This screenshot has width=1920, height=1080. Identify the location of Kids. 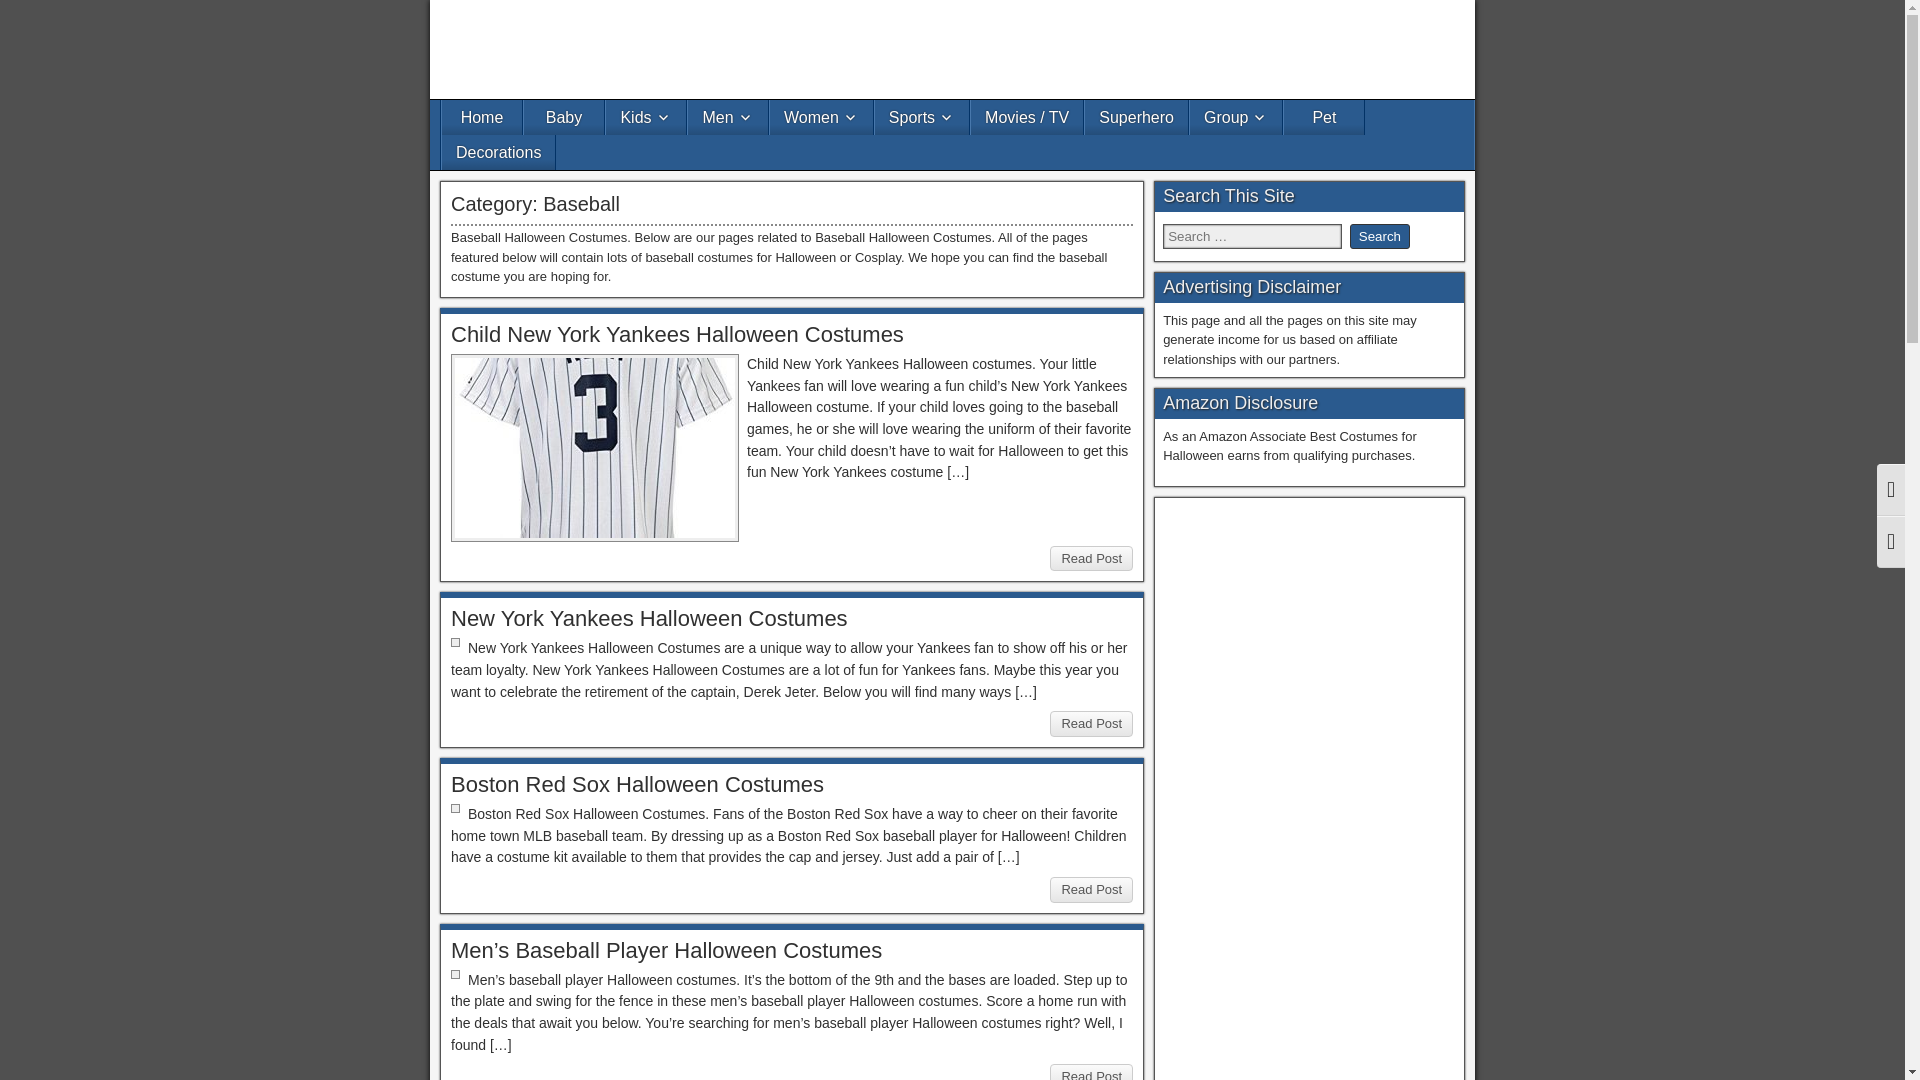
(646, 118).